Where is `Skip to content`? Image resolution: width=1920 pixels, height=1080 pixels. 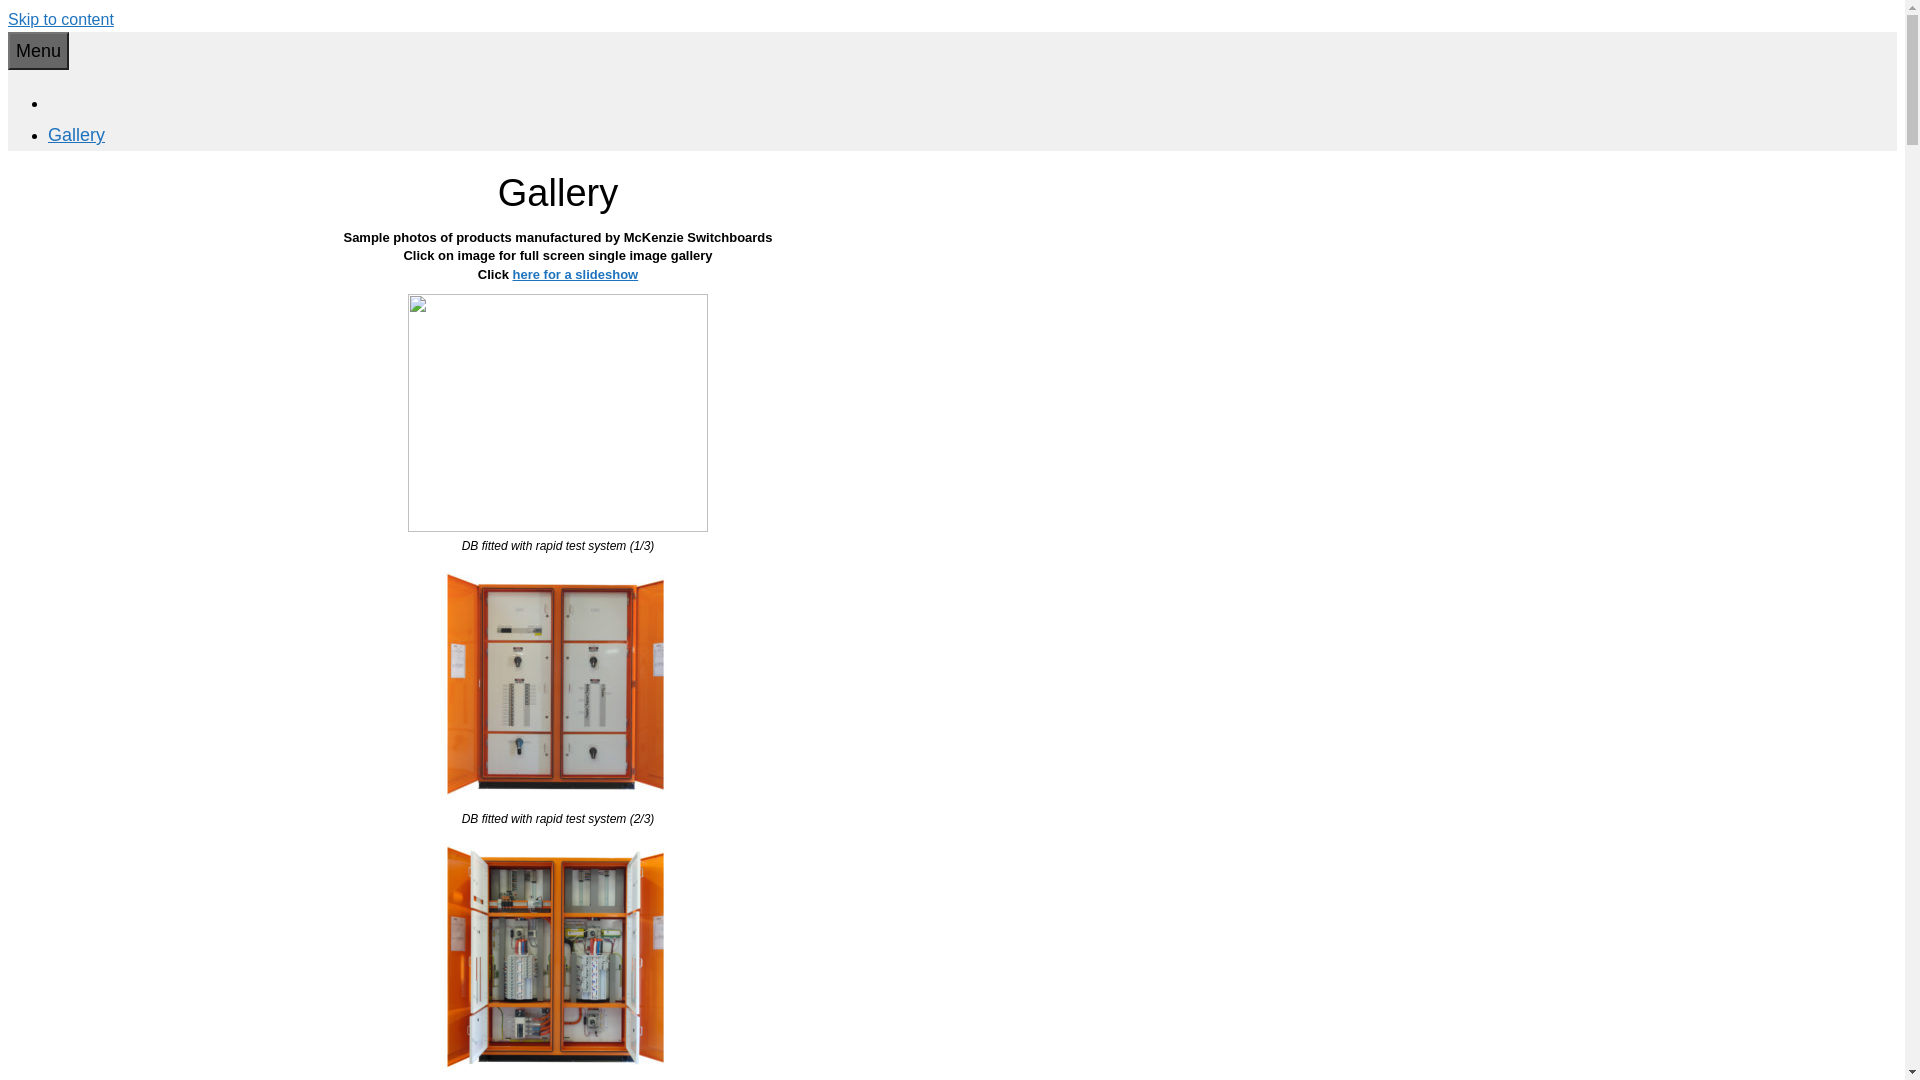 Skip to content is located at coordinates (61, 20).